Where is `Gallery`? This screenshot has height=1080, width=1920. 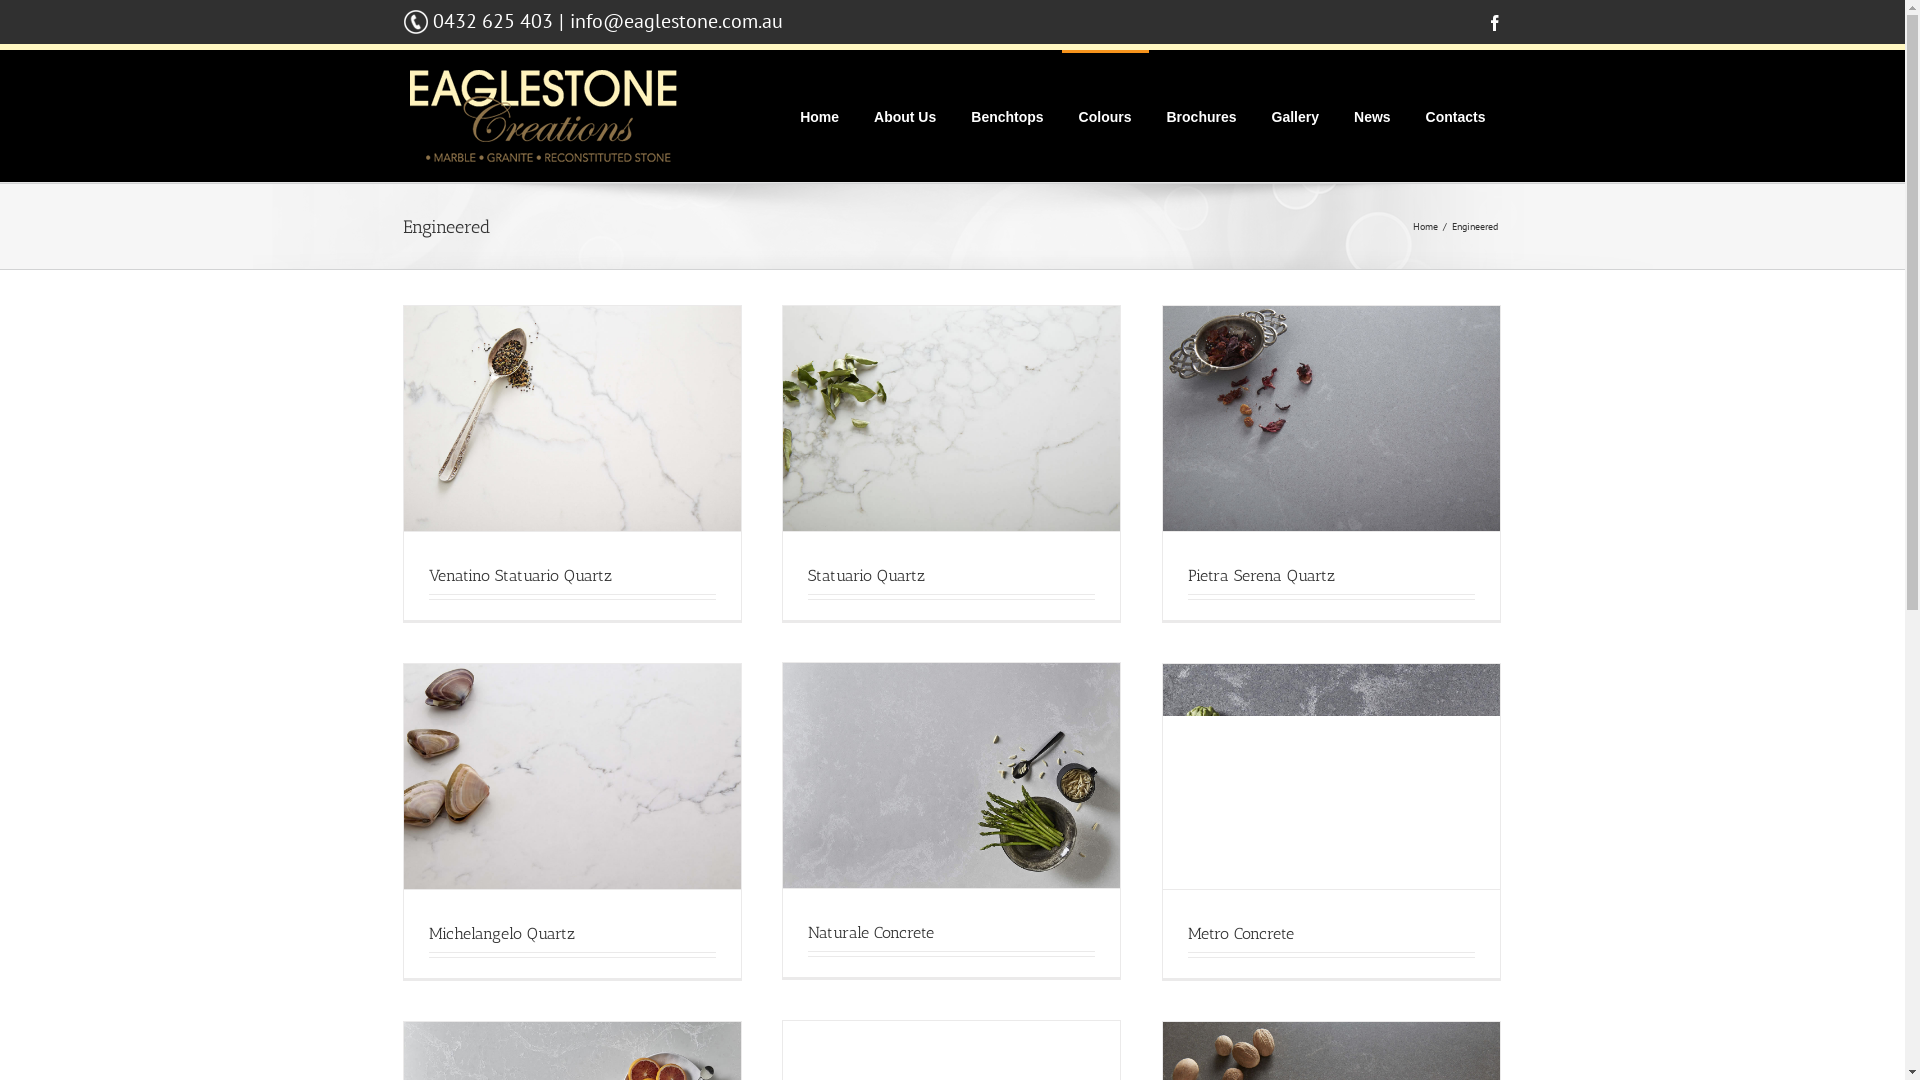 Gallery is located at coordinates (1296, 116).